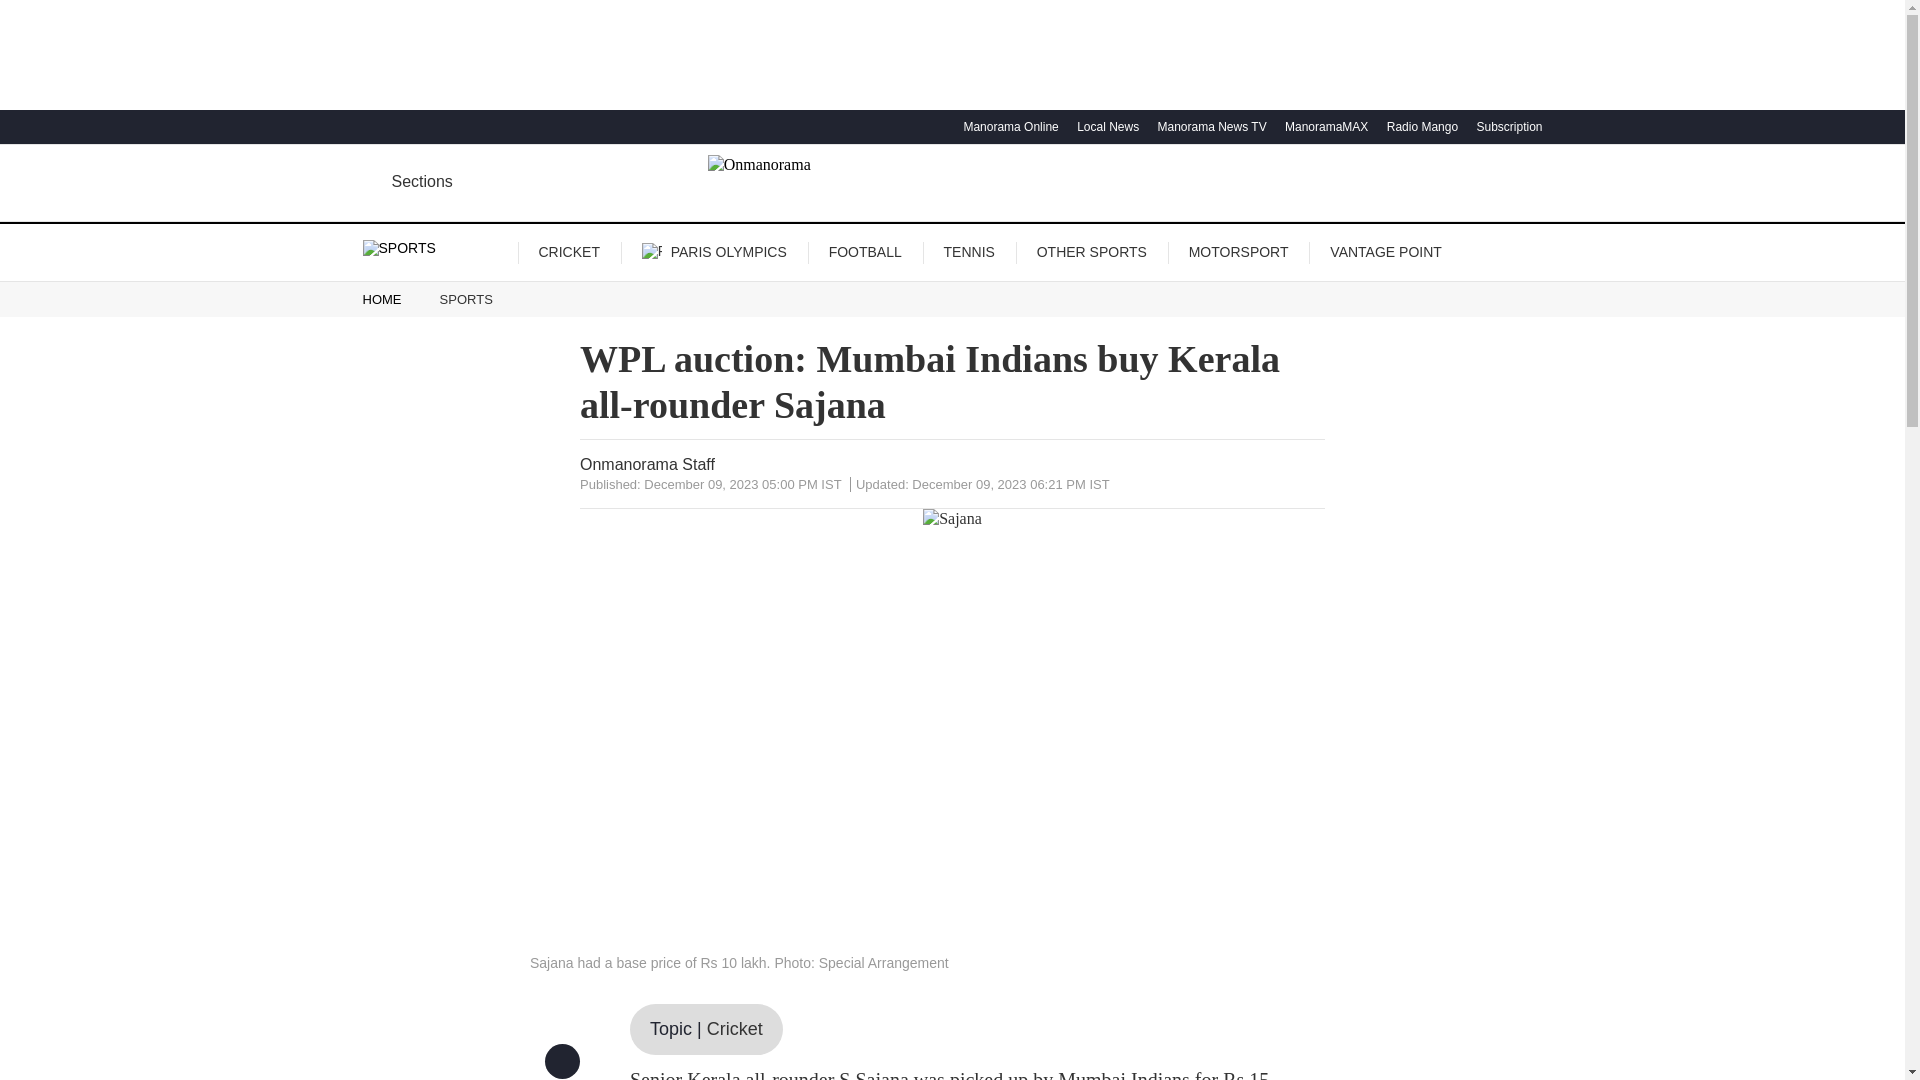  I want to click on ManoramaMAX, so click(1324, 126).